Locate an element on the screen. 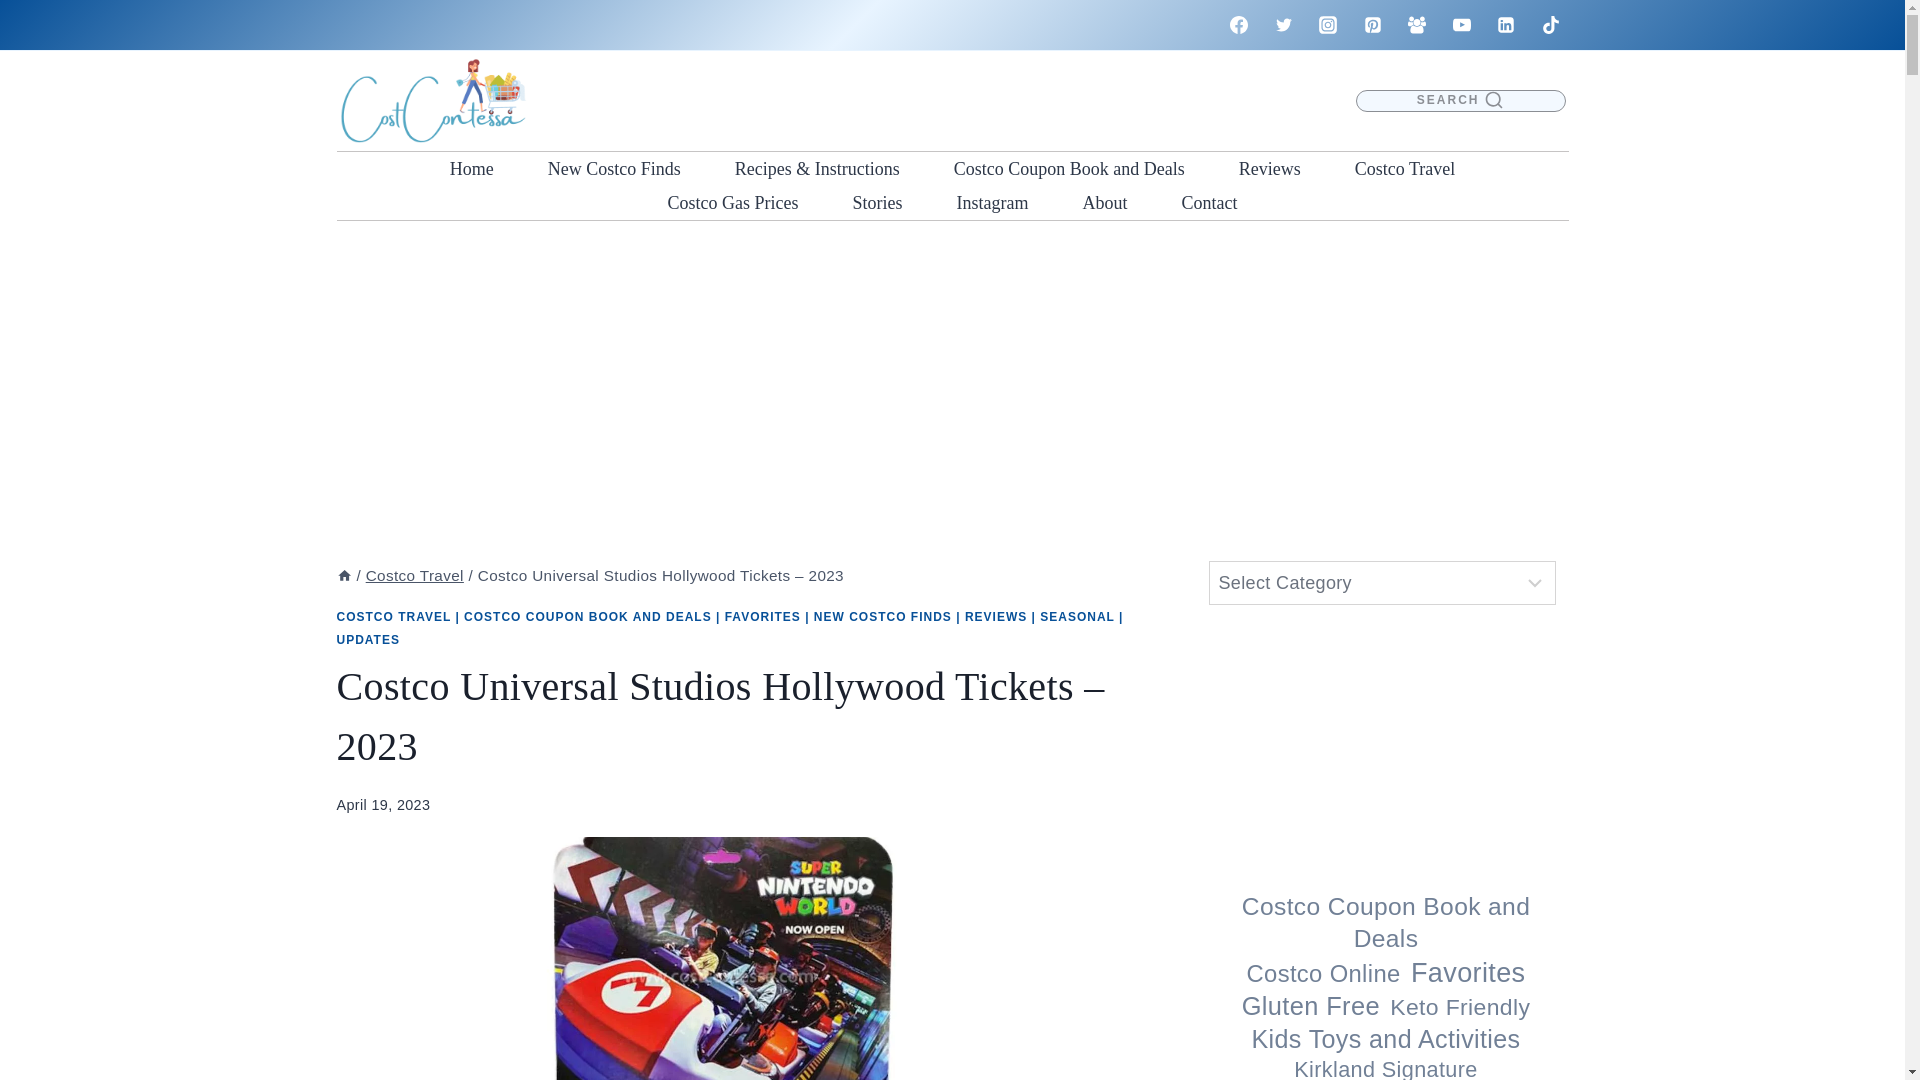 The width and height of the screenshot is (1920, 1080). FAVORITES is located at coordinates (762, 617).